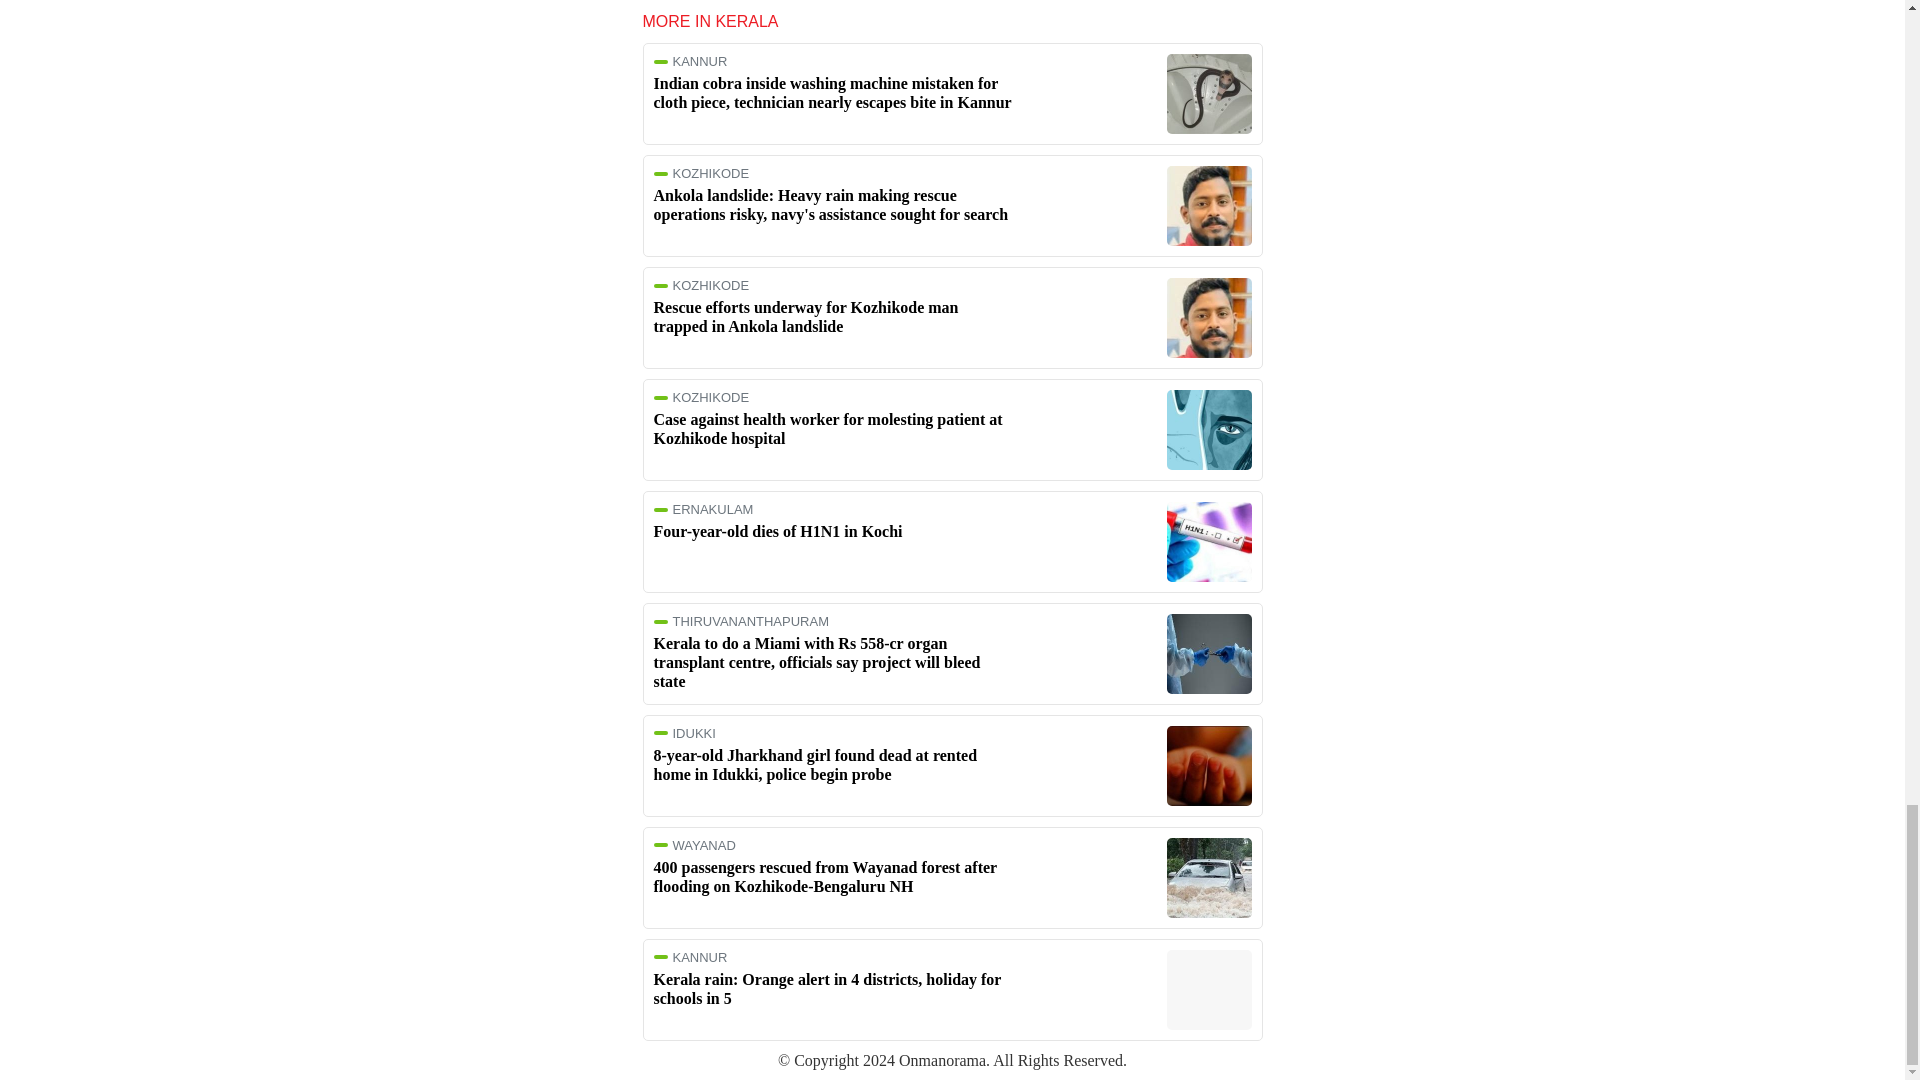 This screenshot has width=1920, height=1080. What do you see at coordinates (778, 531) in the screenshot?
I see `Four-year-old dies of H1N1 in Kochi` at bounding box center [778, 531].